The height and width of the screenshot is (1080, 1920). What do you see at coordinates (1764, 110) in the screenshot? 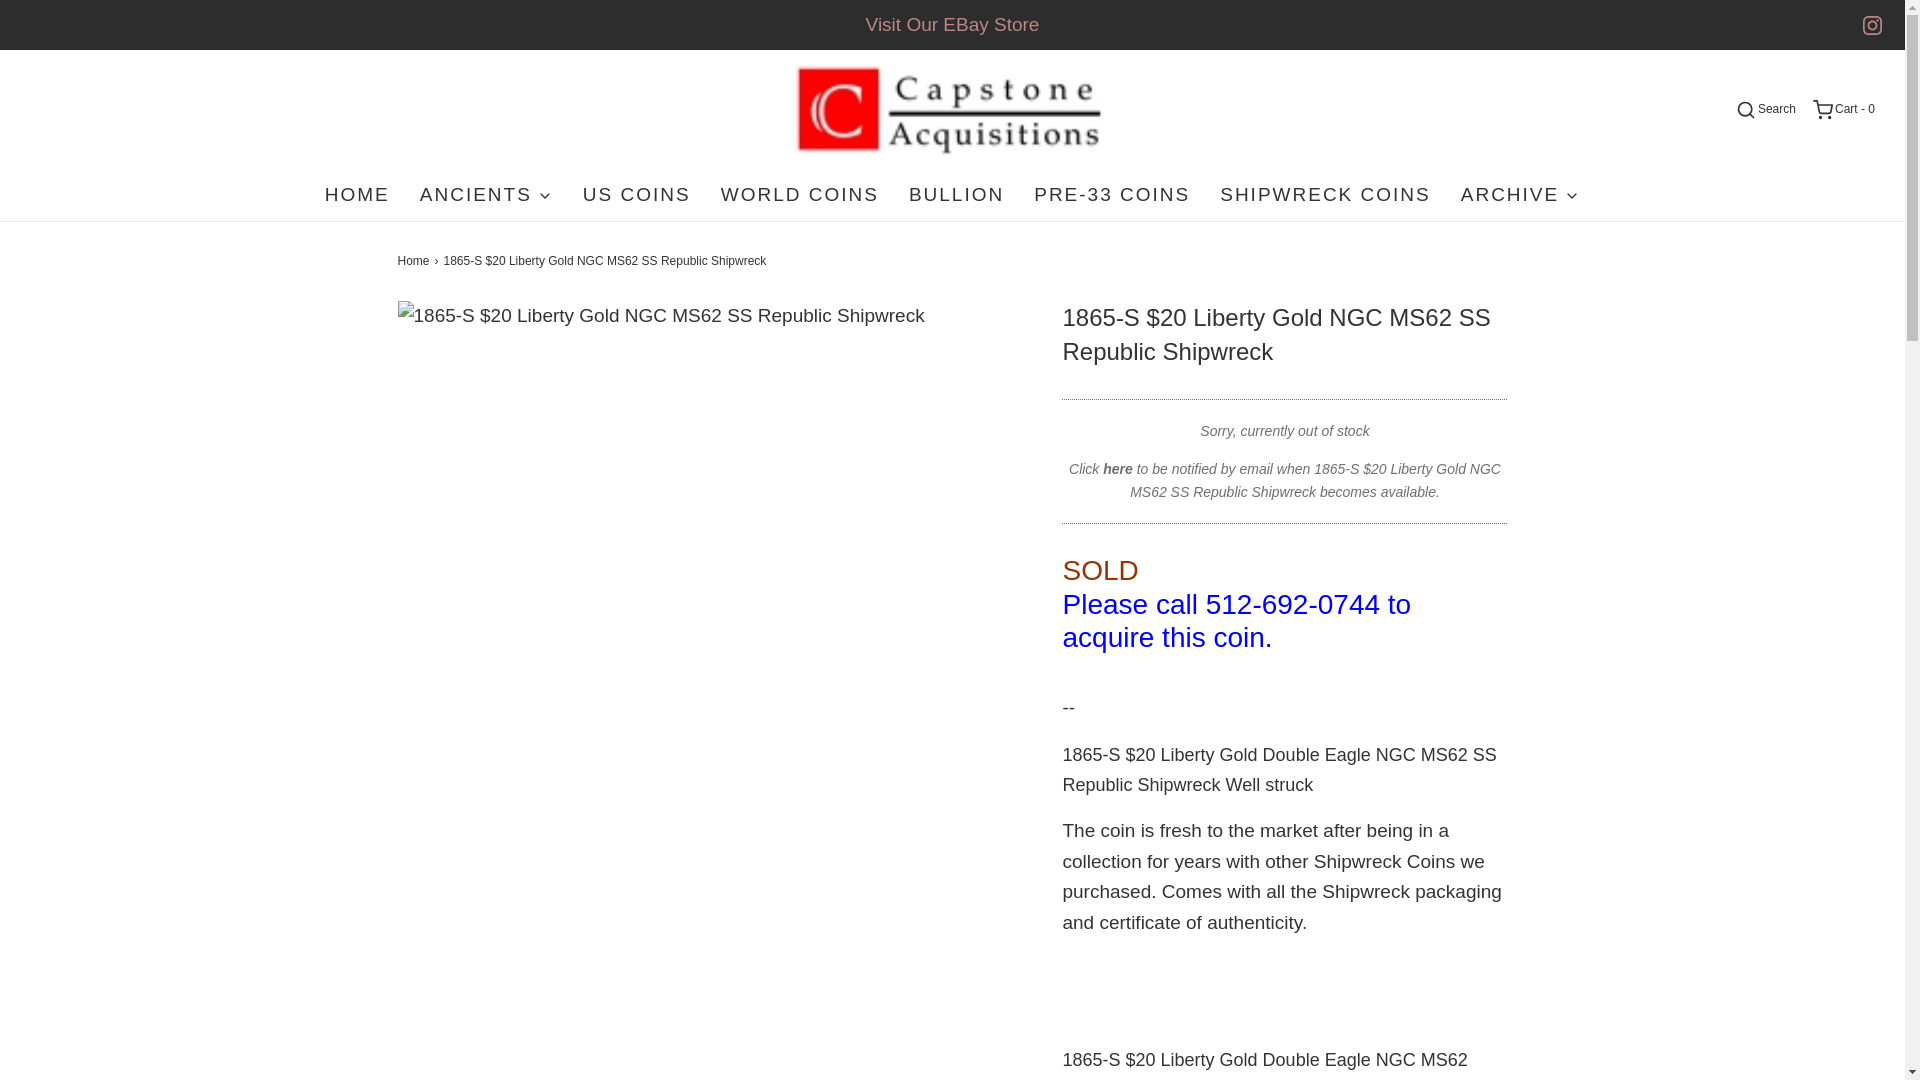
I see `Search` at bounding box center [1764, 110].